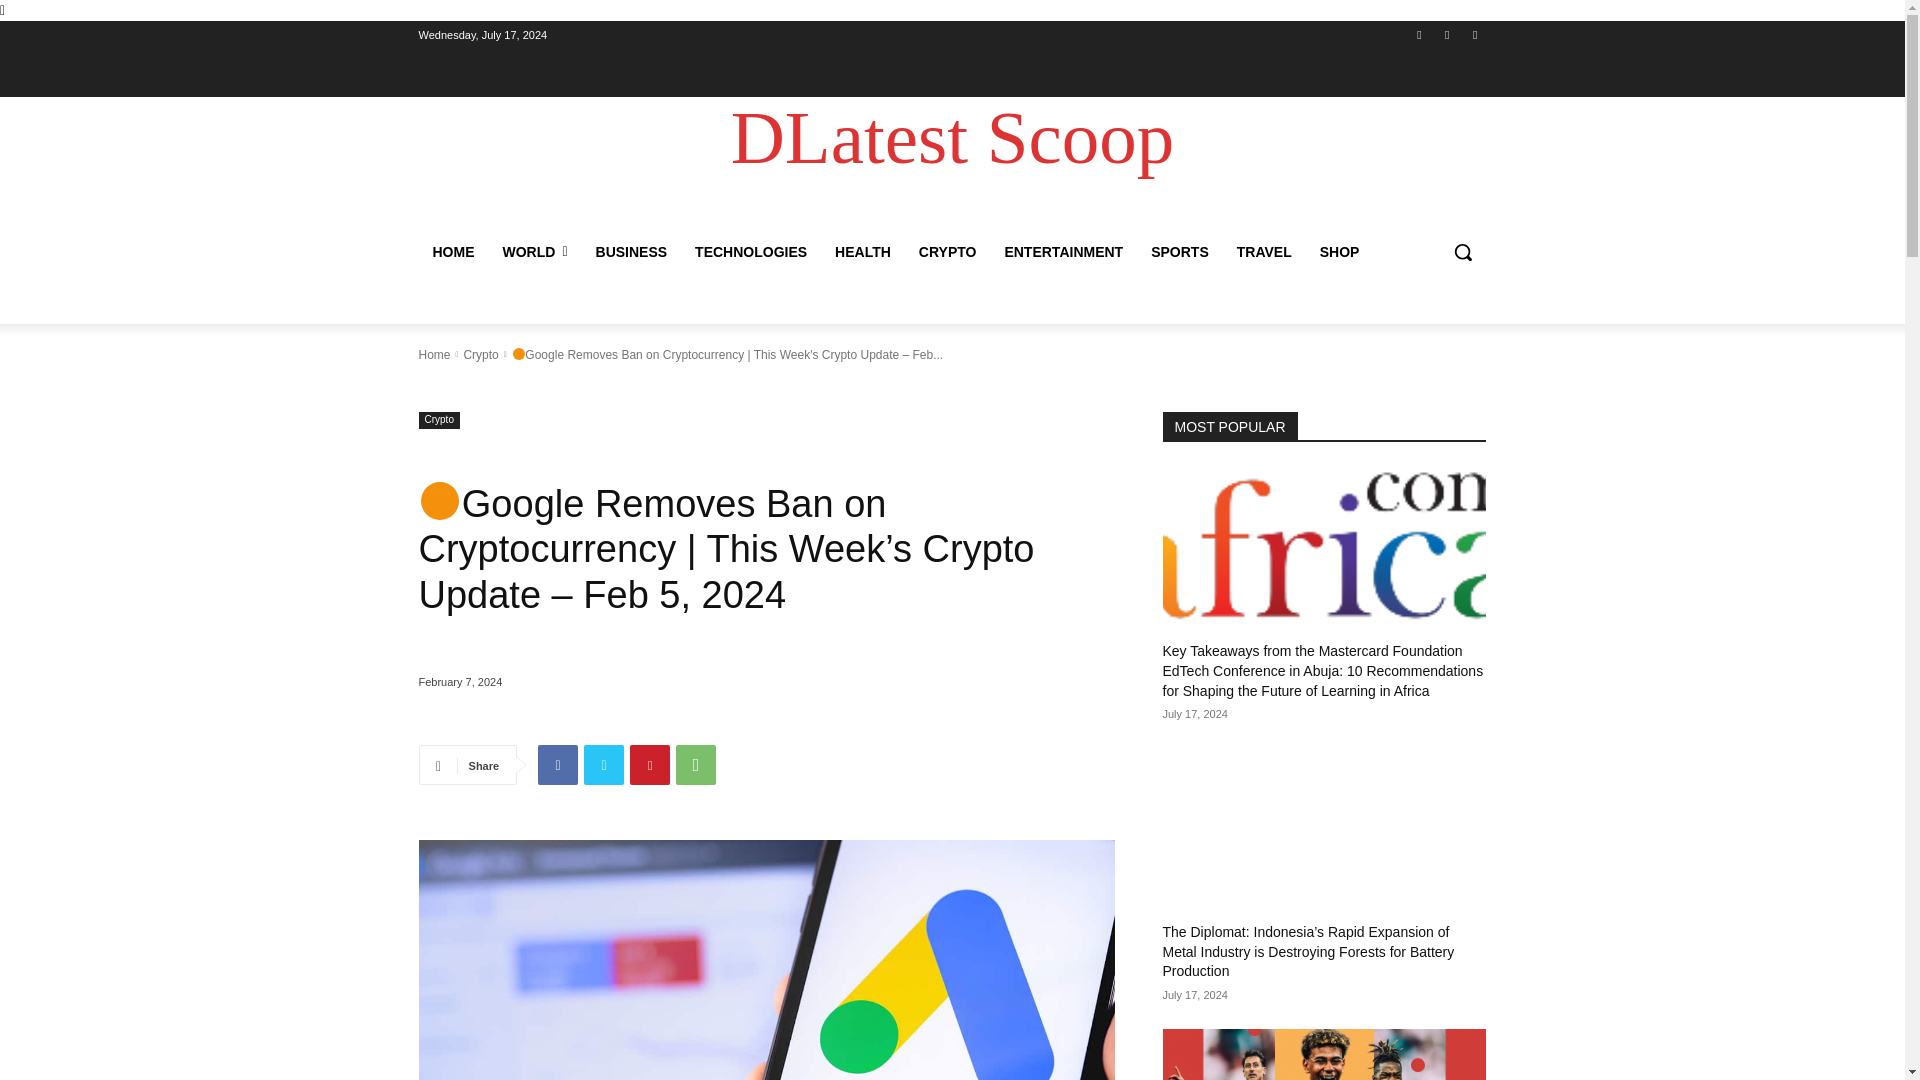 The width and height of the screenshot is (1920, 1080). What do you see at coordinates (1264, 252) in the screenshot?
I see `TRAVEL` at bounding box center [1264, 252].